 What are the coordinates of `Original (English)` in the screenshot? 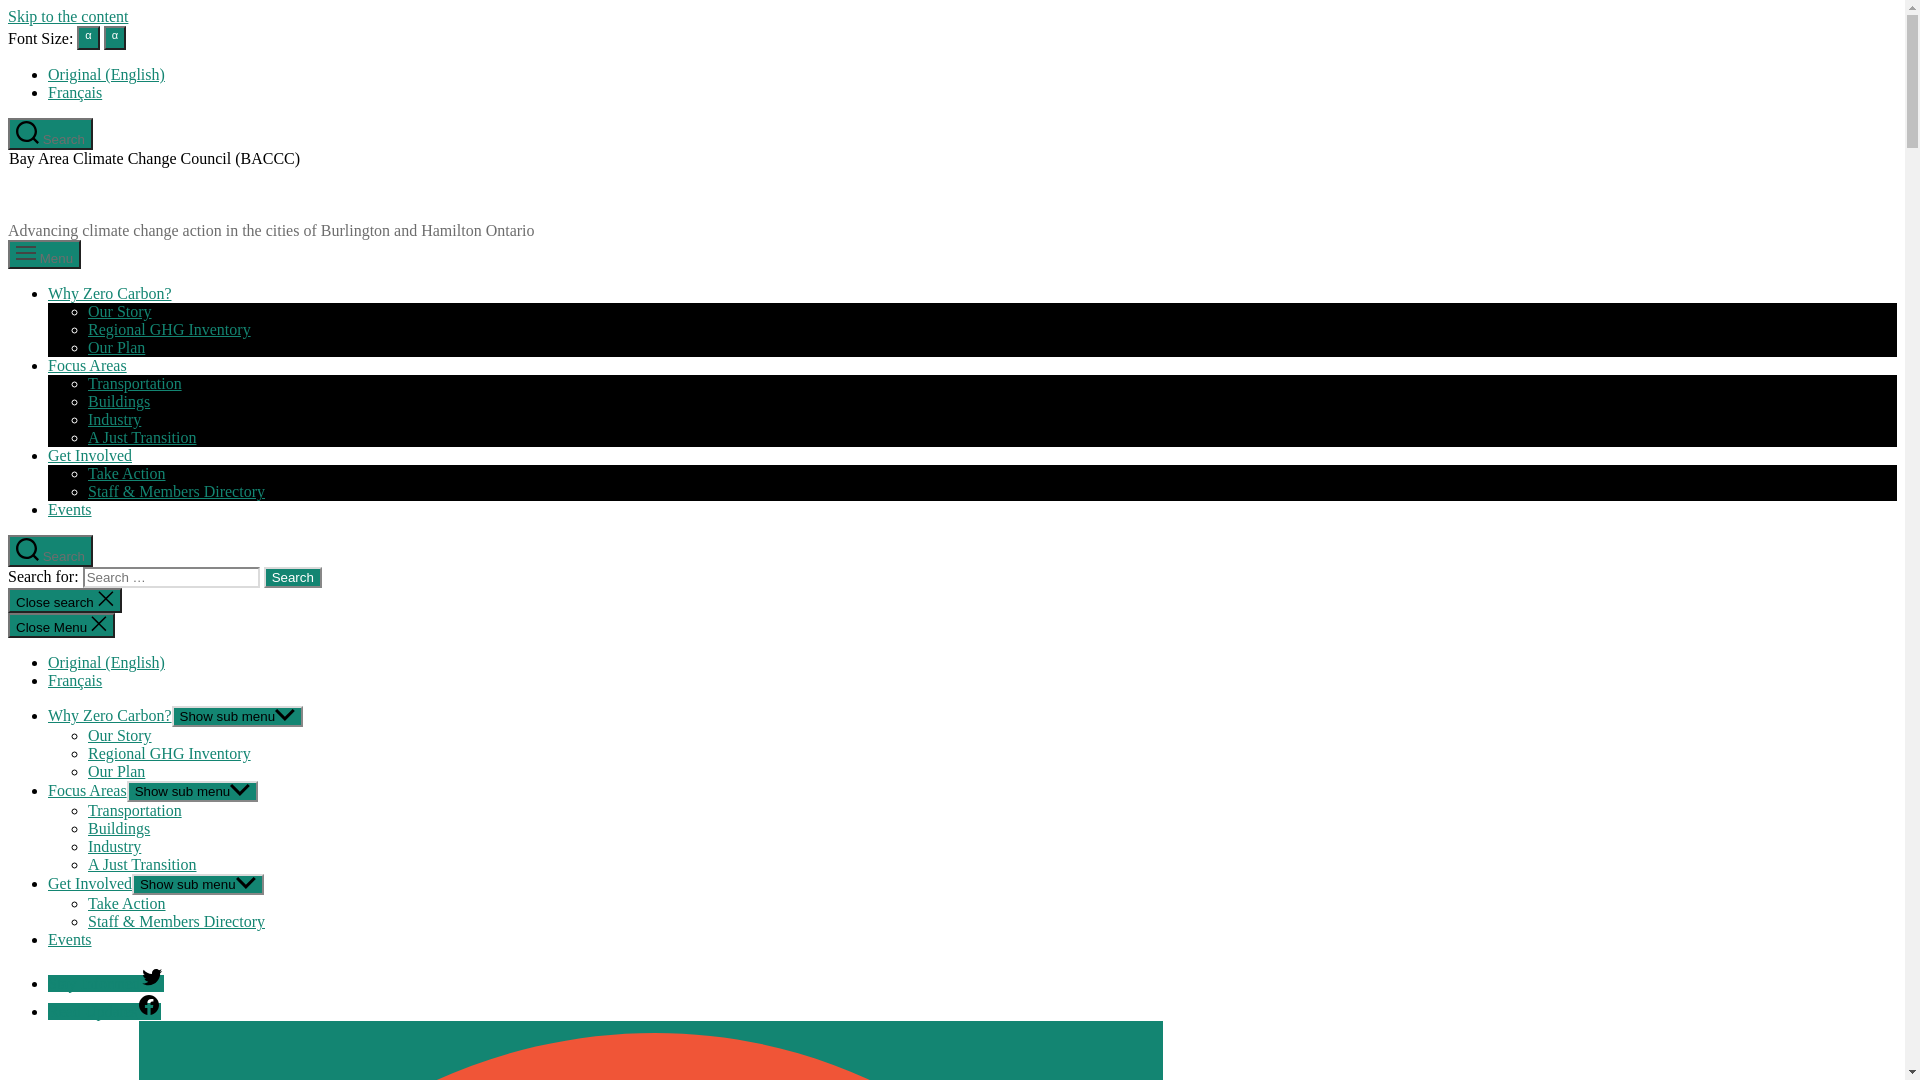 It's located at (106, 74).